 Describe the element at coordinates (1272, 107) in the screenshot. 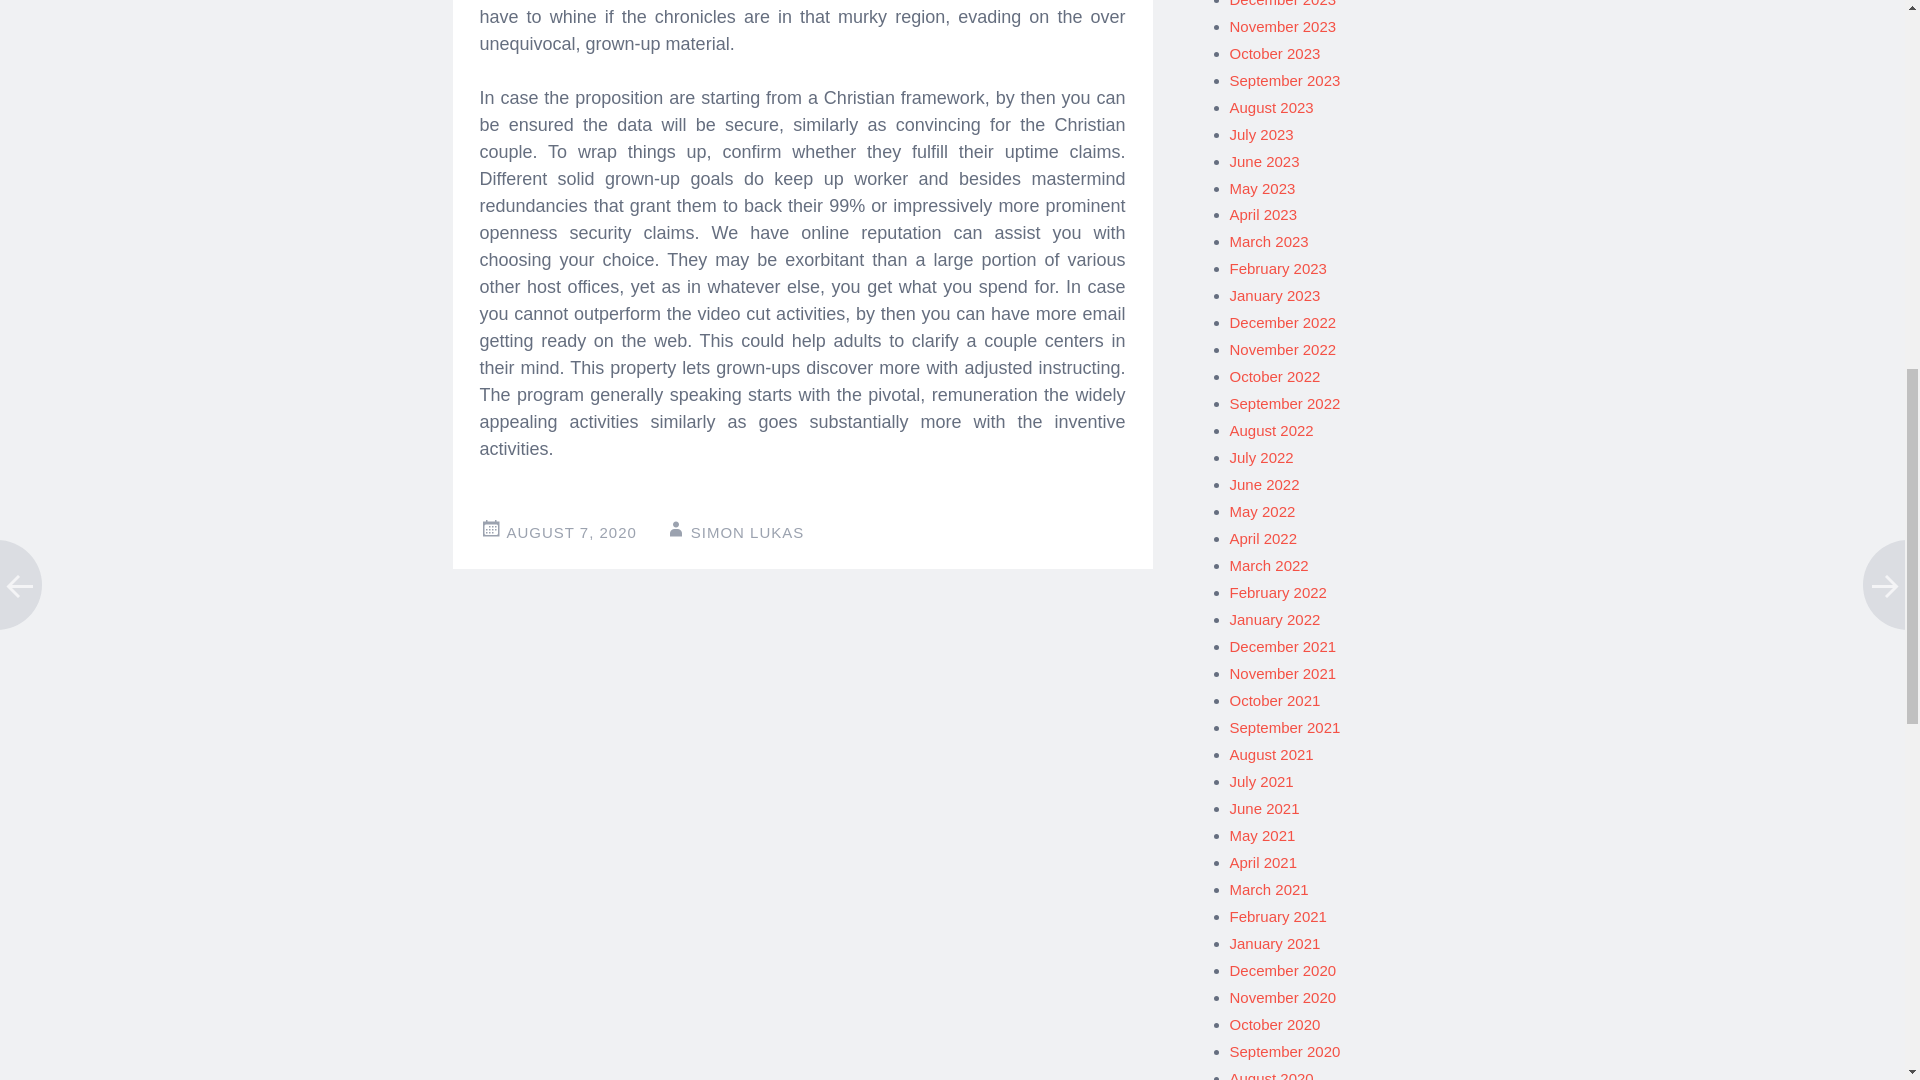

I see `August 2023` at that location.